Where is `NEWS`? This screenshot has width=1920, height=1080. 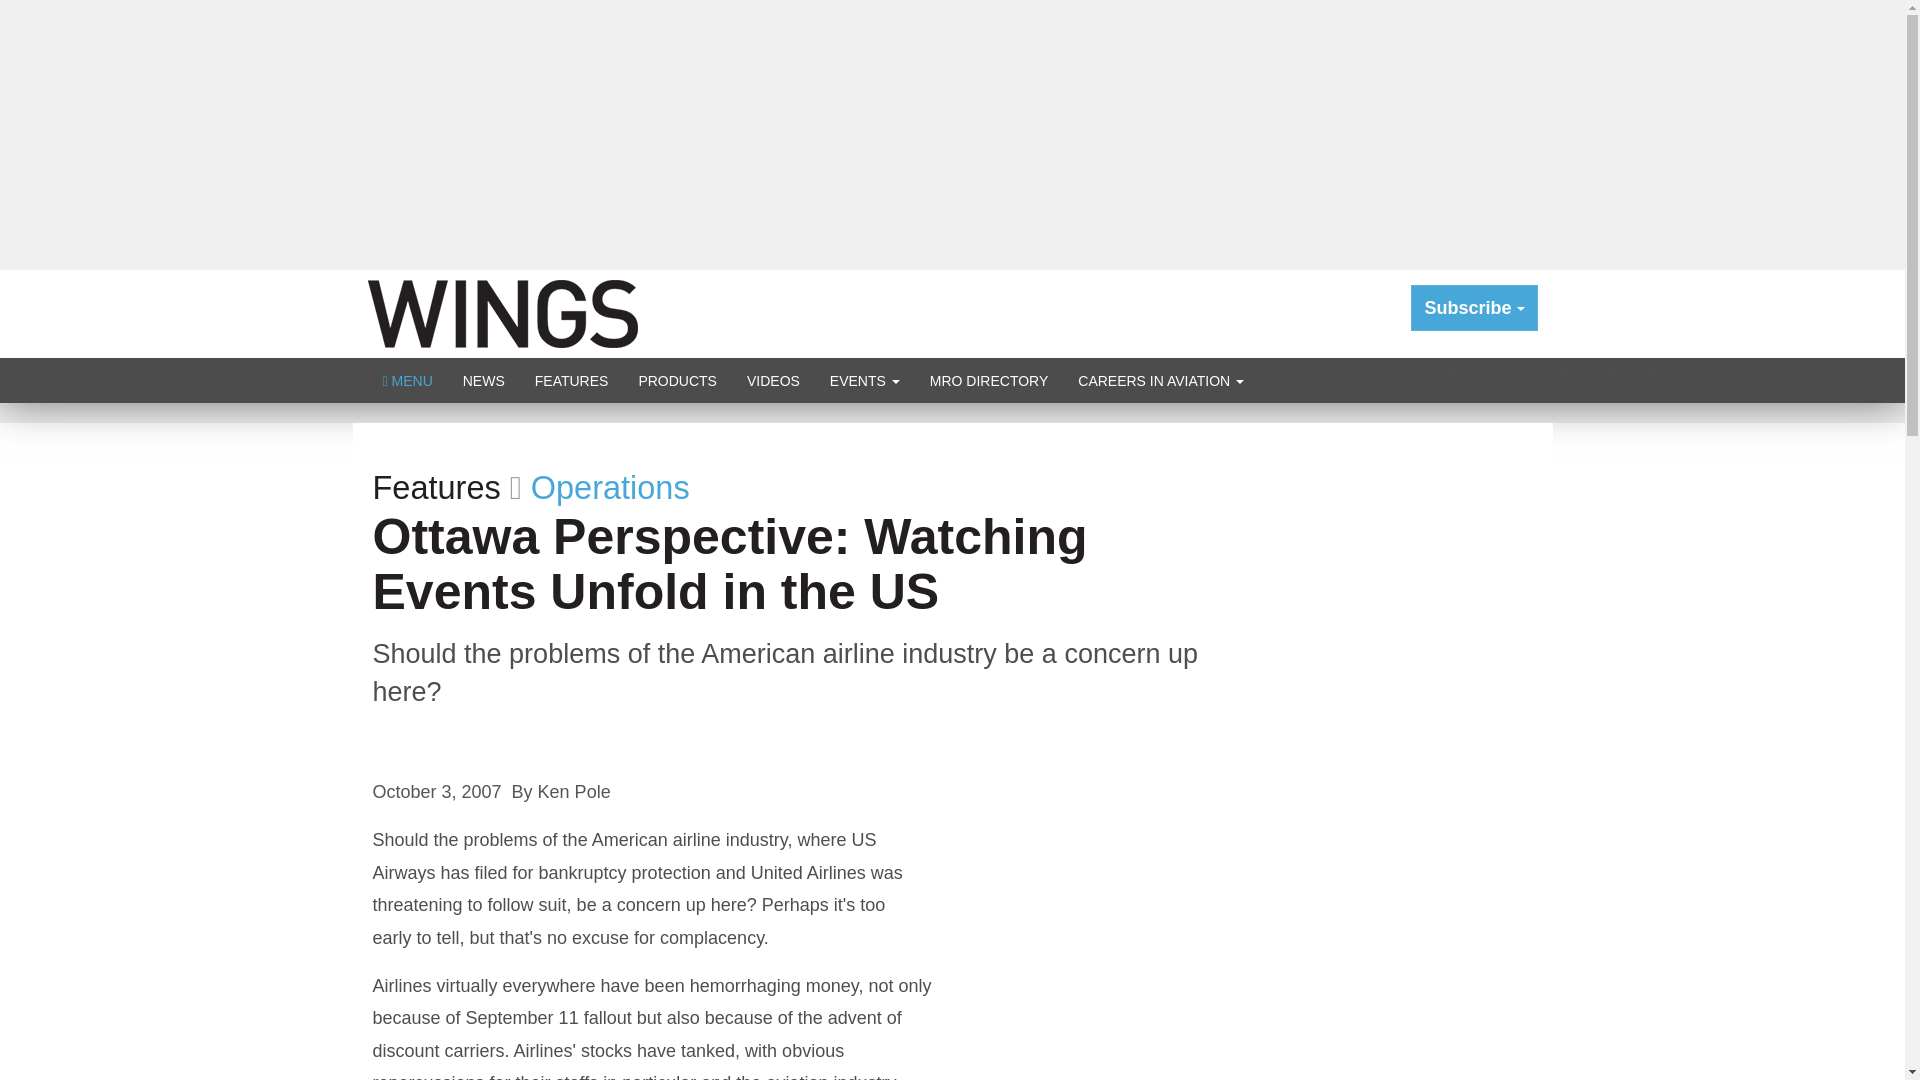 NEWS is located at coordinates (484, 380).